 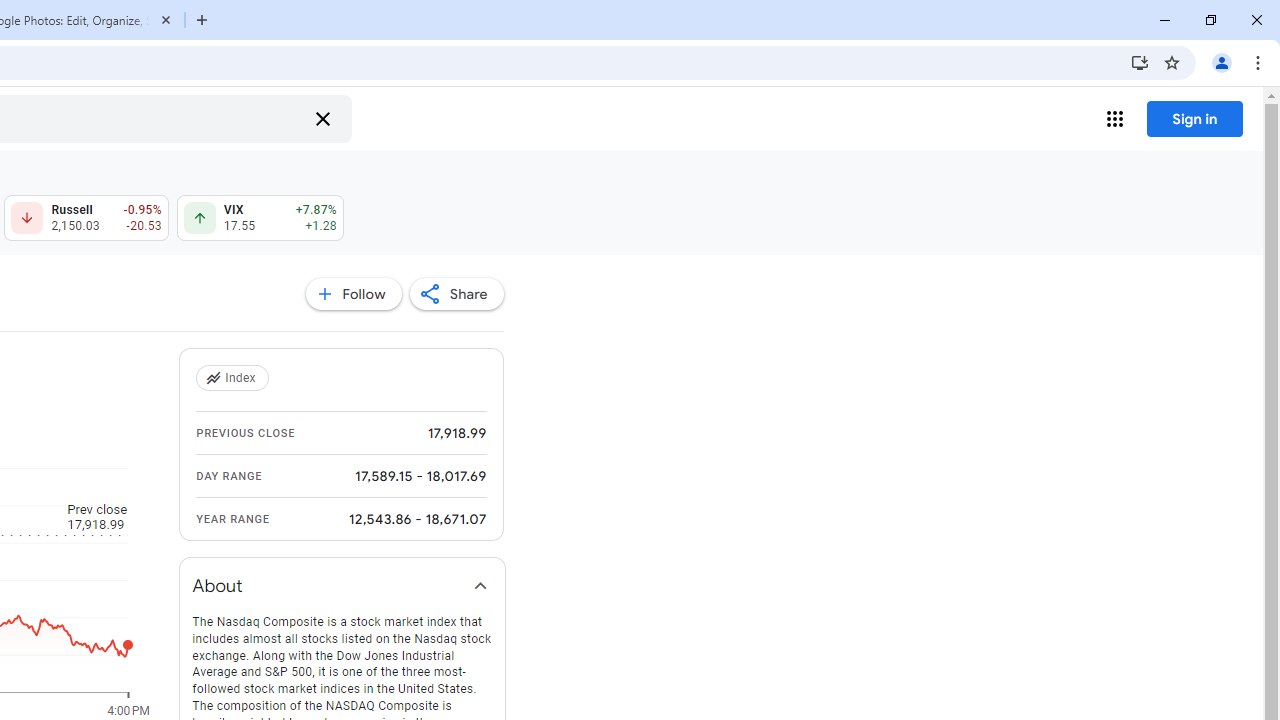 What do you see at coordinates (1140, 62) in the screenshot?
I see `Install Google Finance` at bounding box center [1140, 62].